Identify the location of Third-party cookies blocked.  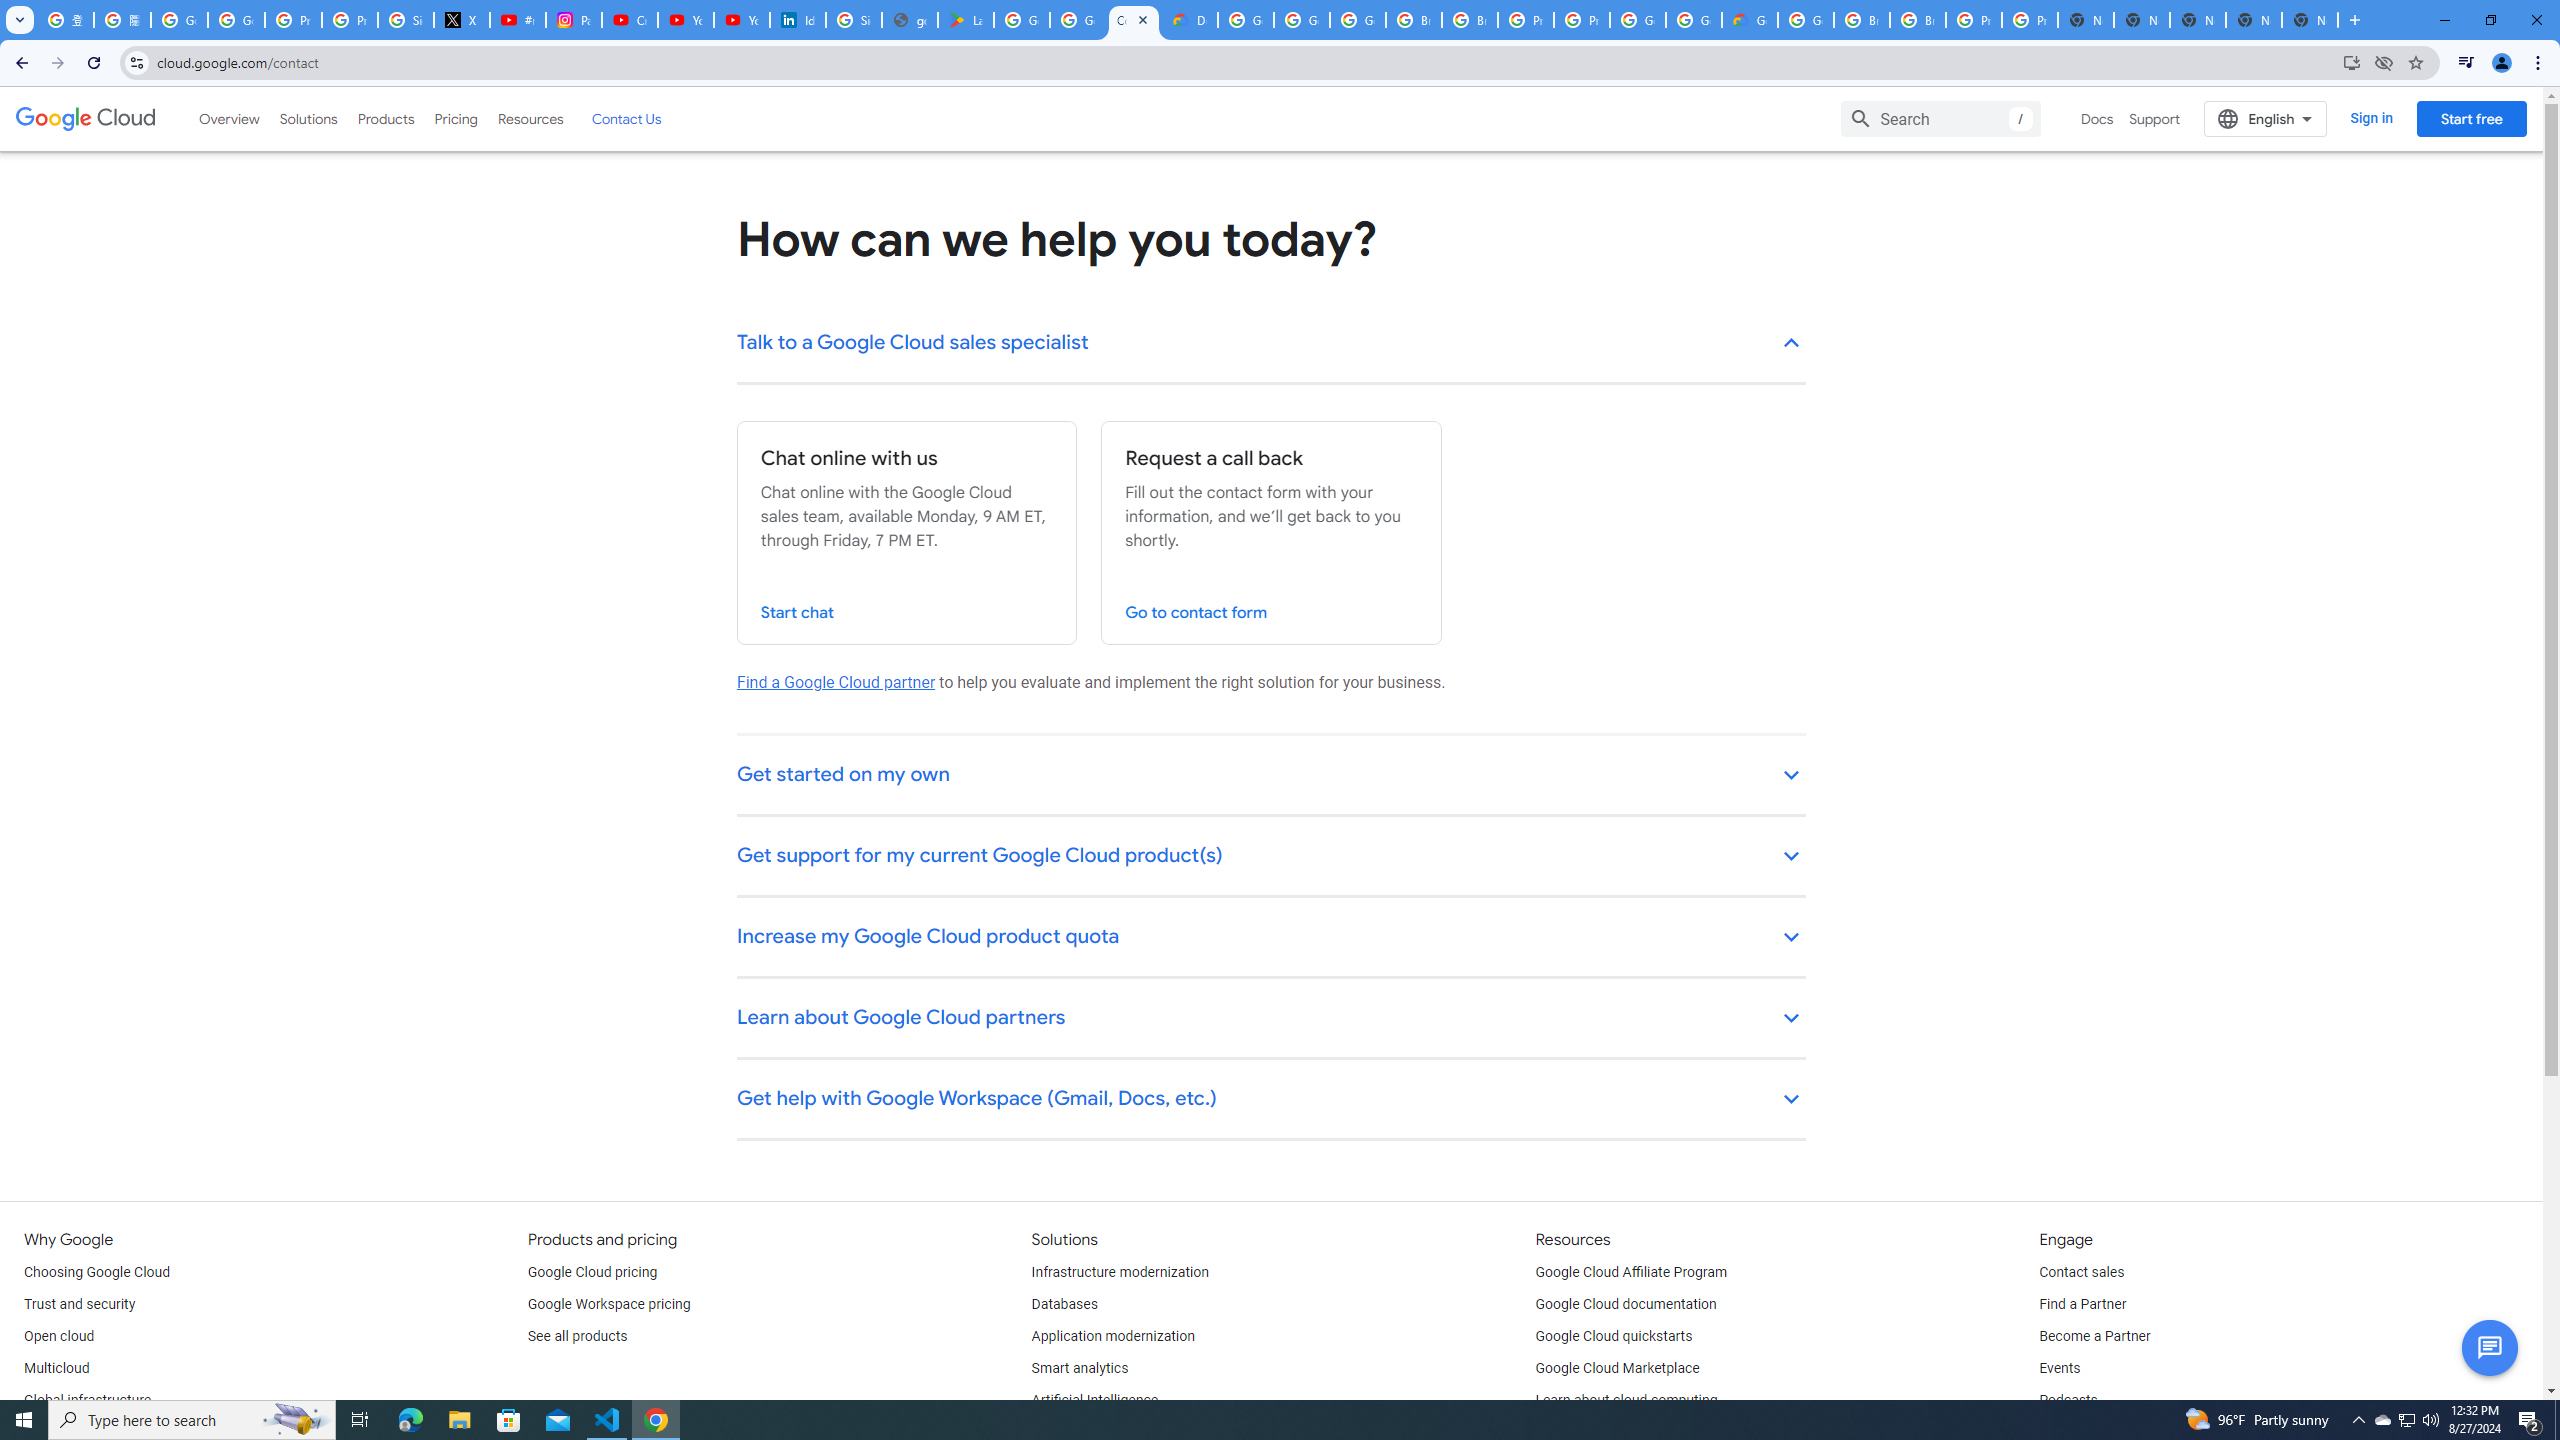
(2384, 62).